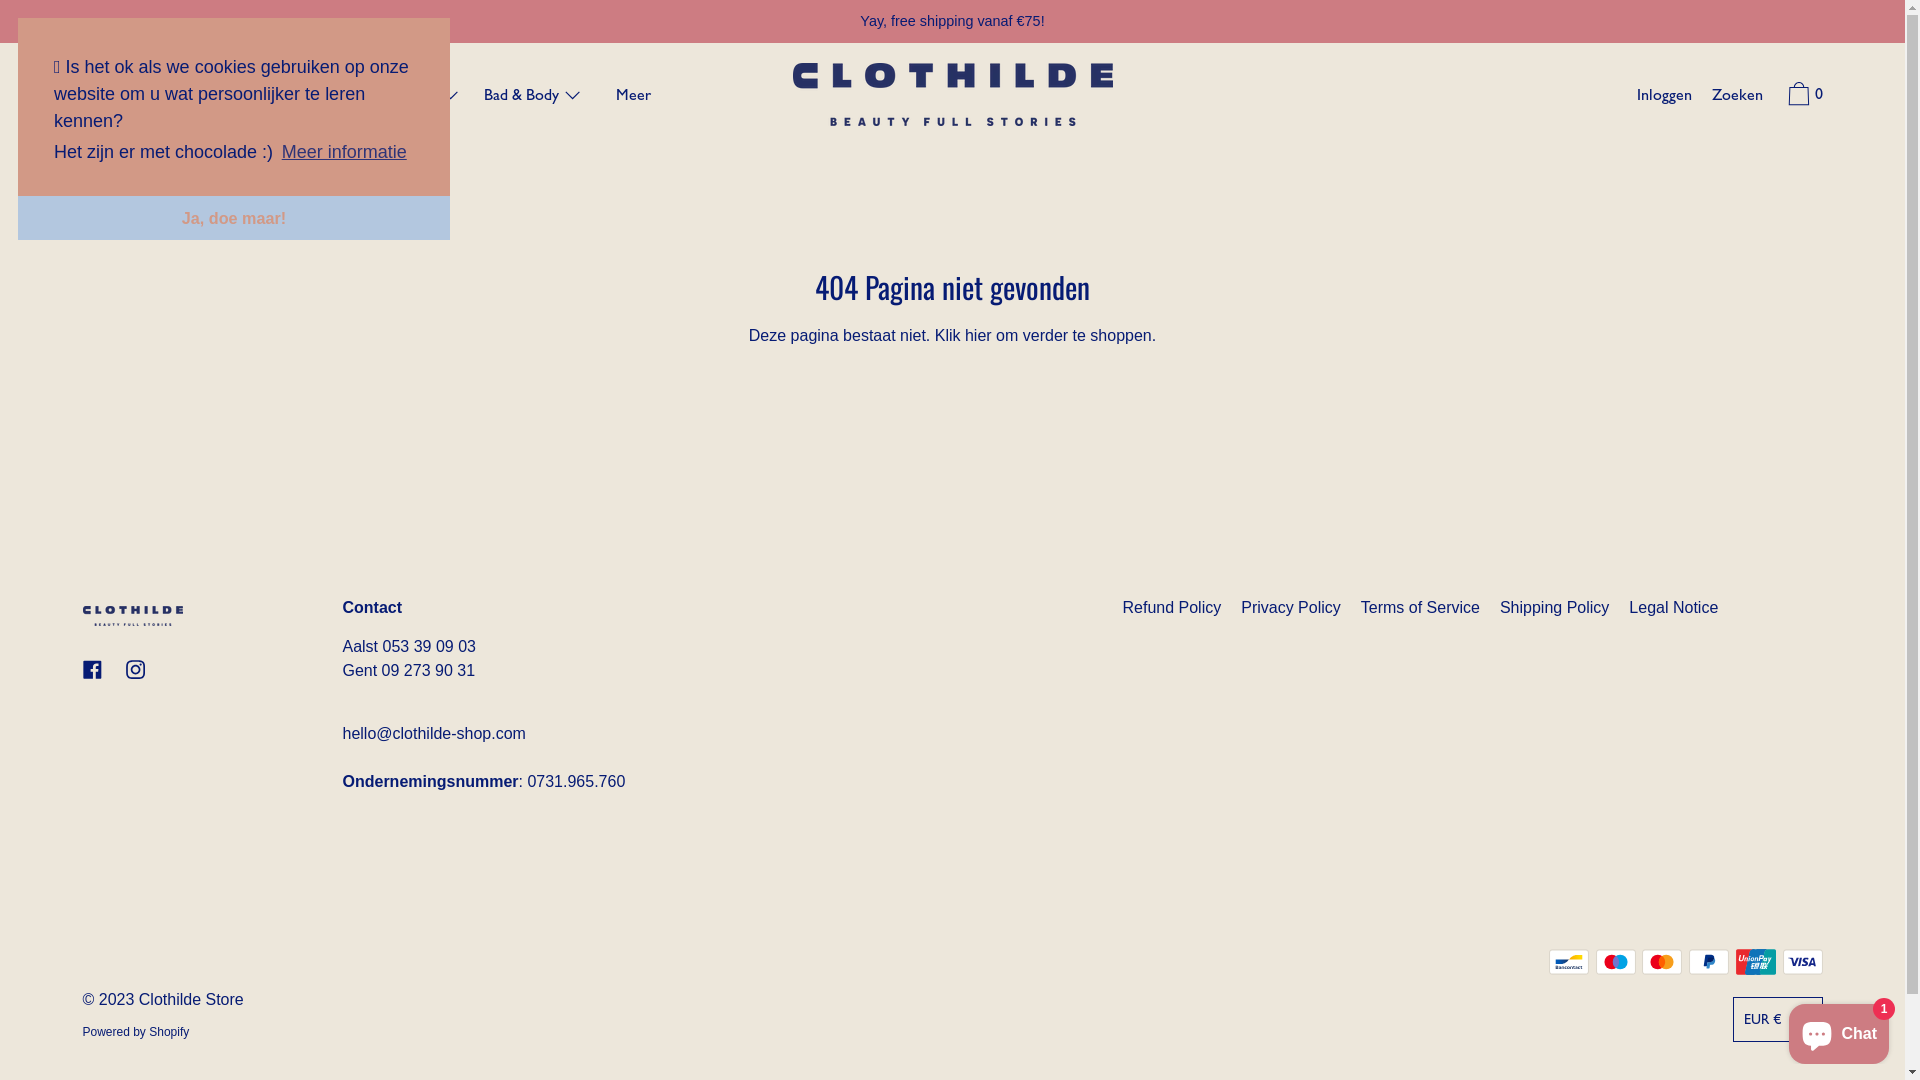 The height and width of the screenshot is (1080, 1920). Describe the element at coordinates (1802, 97) in the screenshot. I see `0` at that location.